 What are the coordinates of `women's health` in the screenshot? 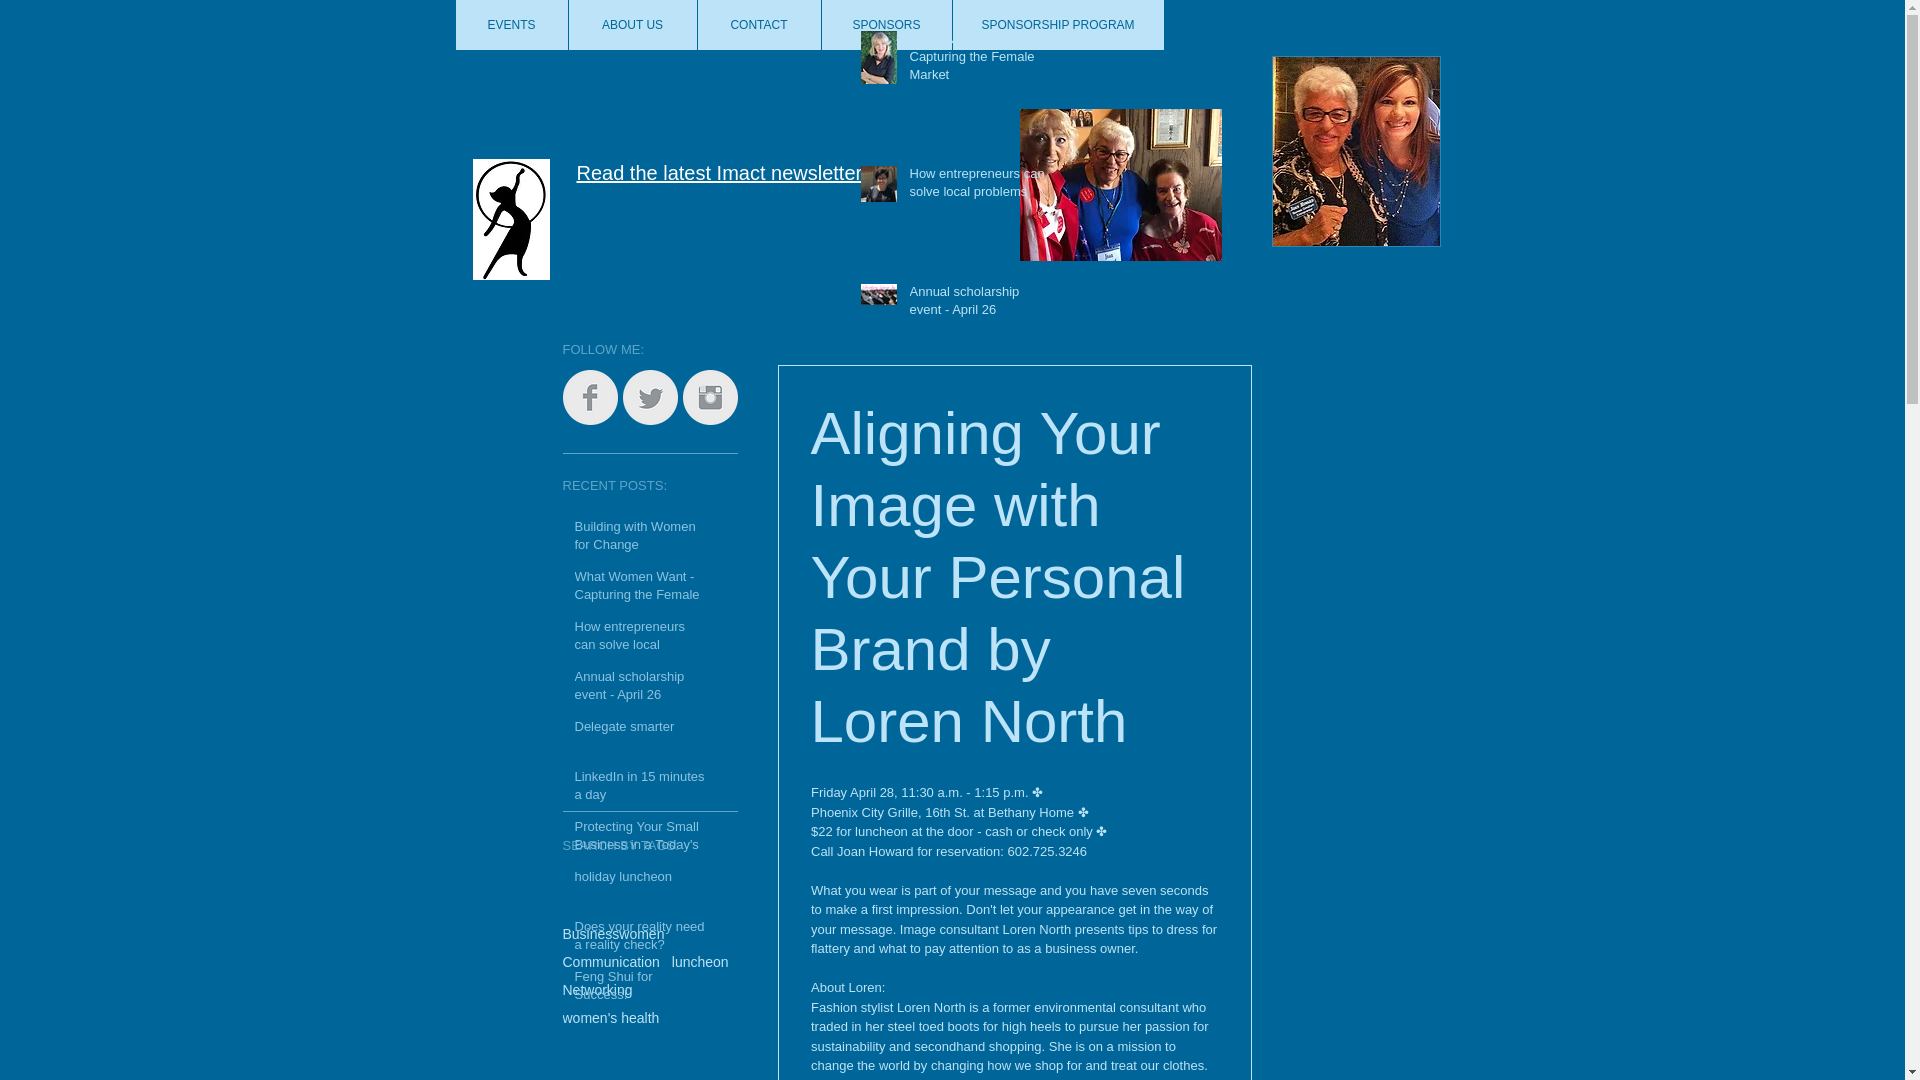 It's located at (610, 1018).